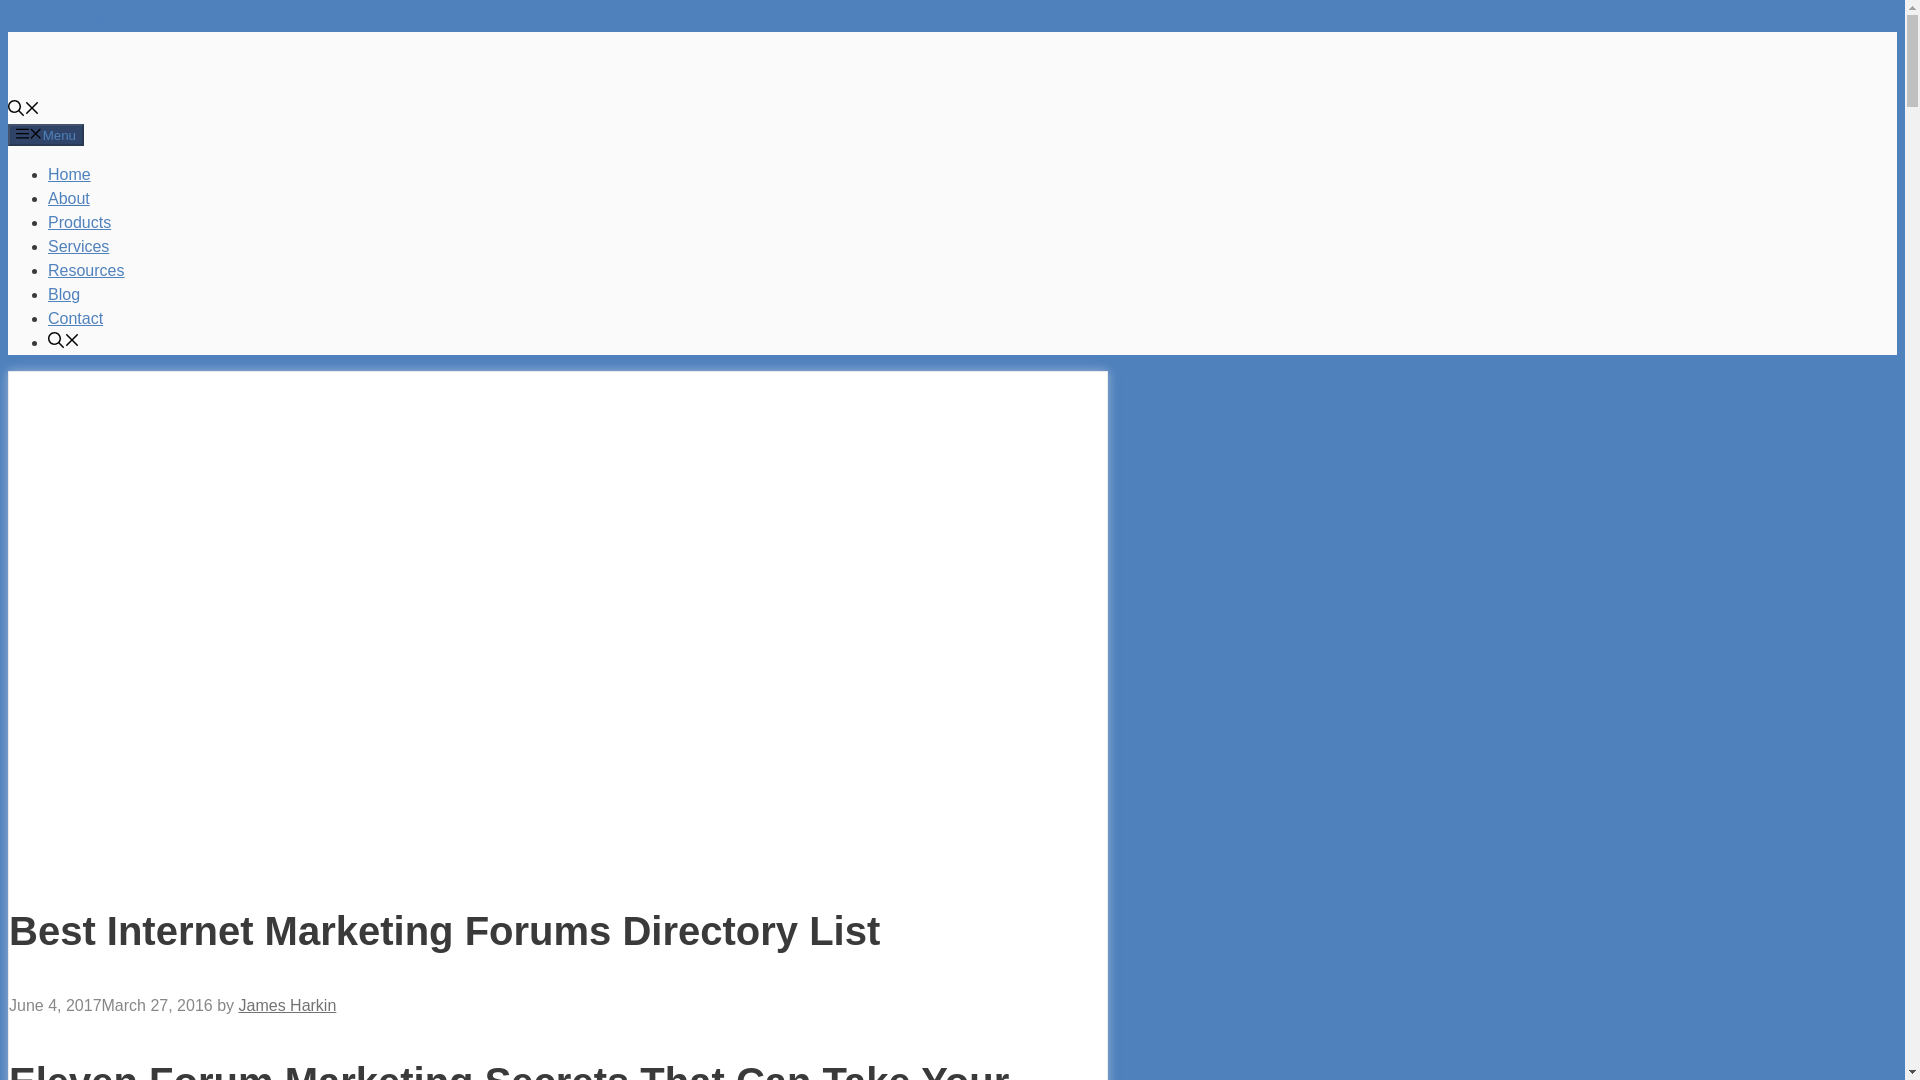 The height and width of the screenshot is (1080, 1920). What do you see at coordinates (158, 62) in the screenshot?
I see `James Harkin` at bounding box center [158, 62].